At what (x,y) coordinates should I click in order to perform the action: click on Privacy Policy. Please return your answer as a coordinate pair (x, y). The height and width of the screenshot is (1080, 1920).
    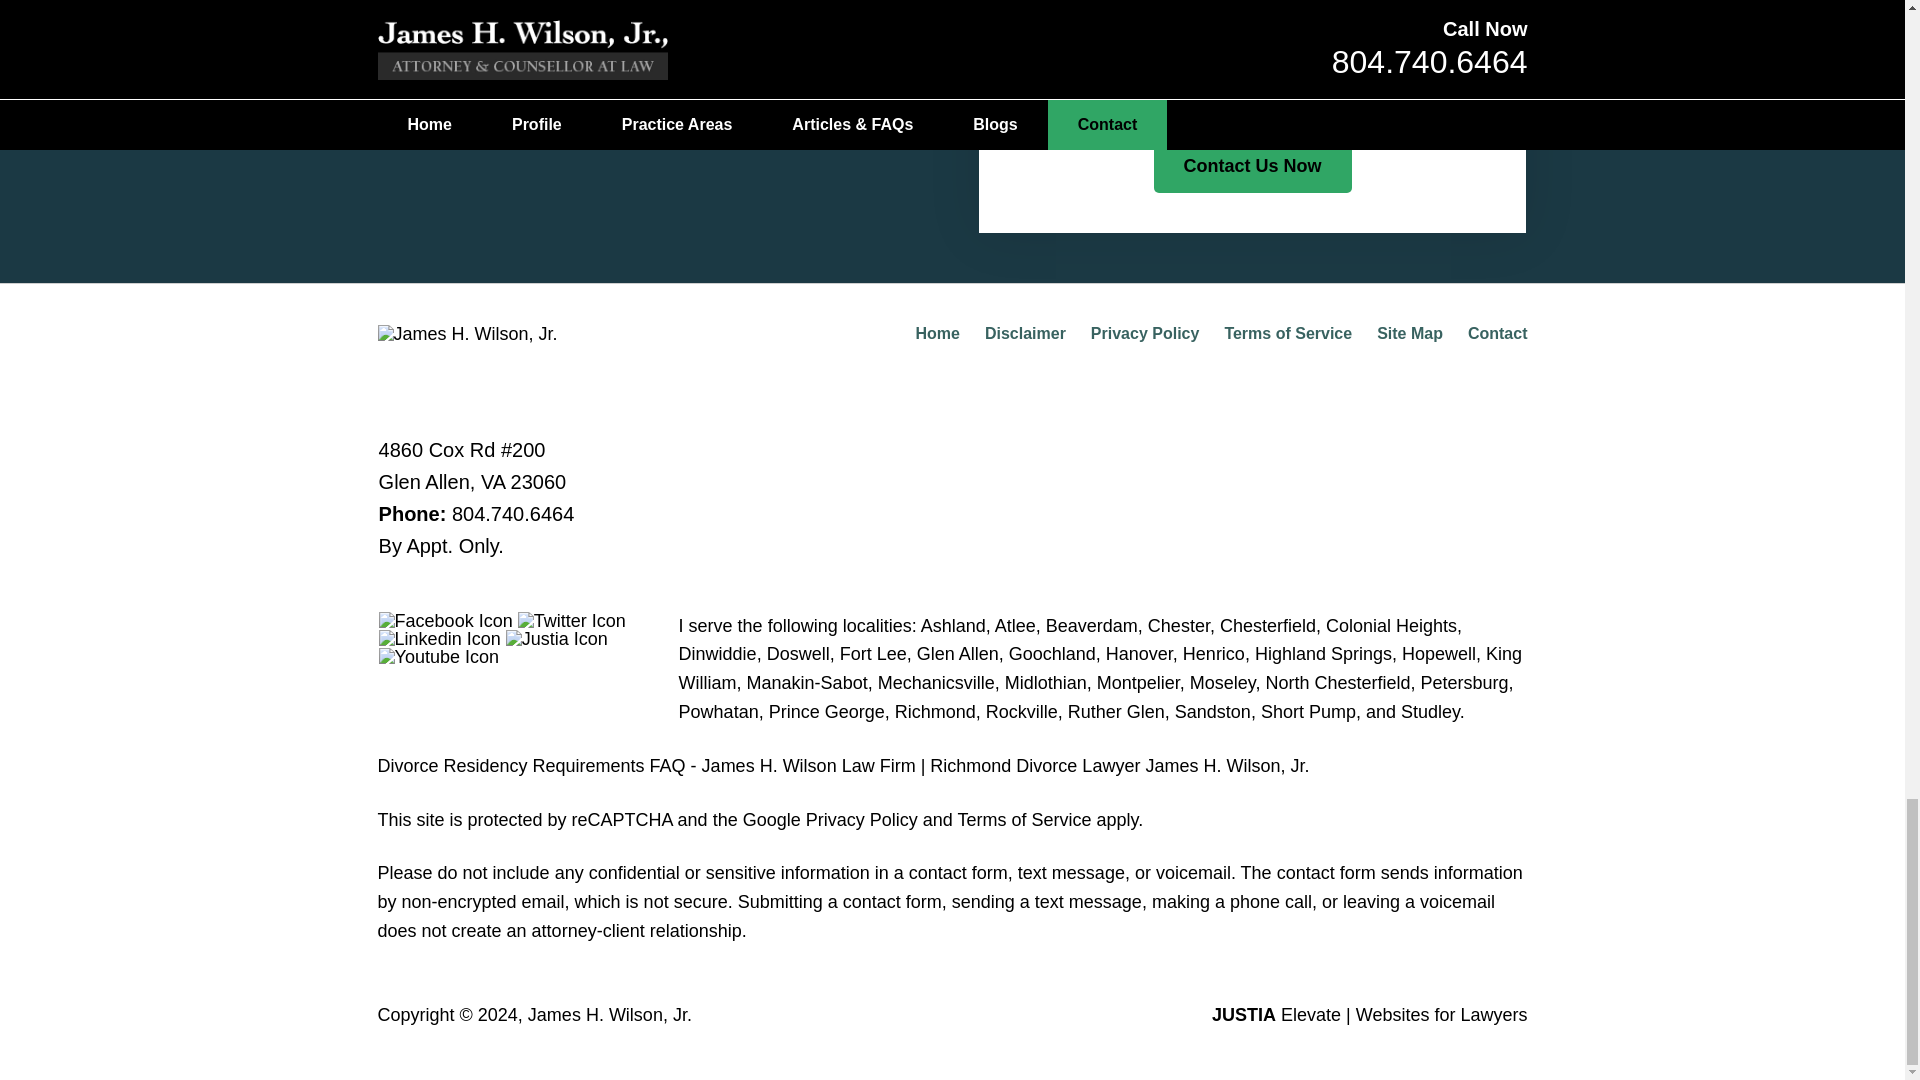
    Looking at the image, I should click on (1145, 334).